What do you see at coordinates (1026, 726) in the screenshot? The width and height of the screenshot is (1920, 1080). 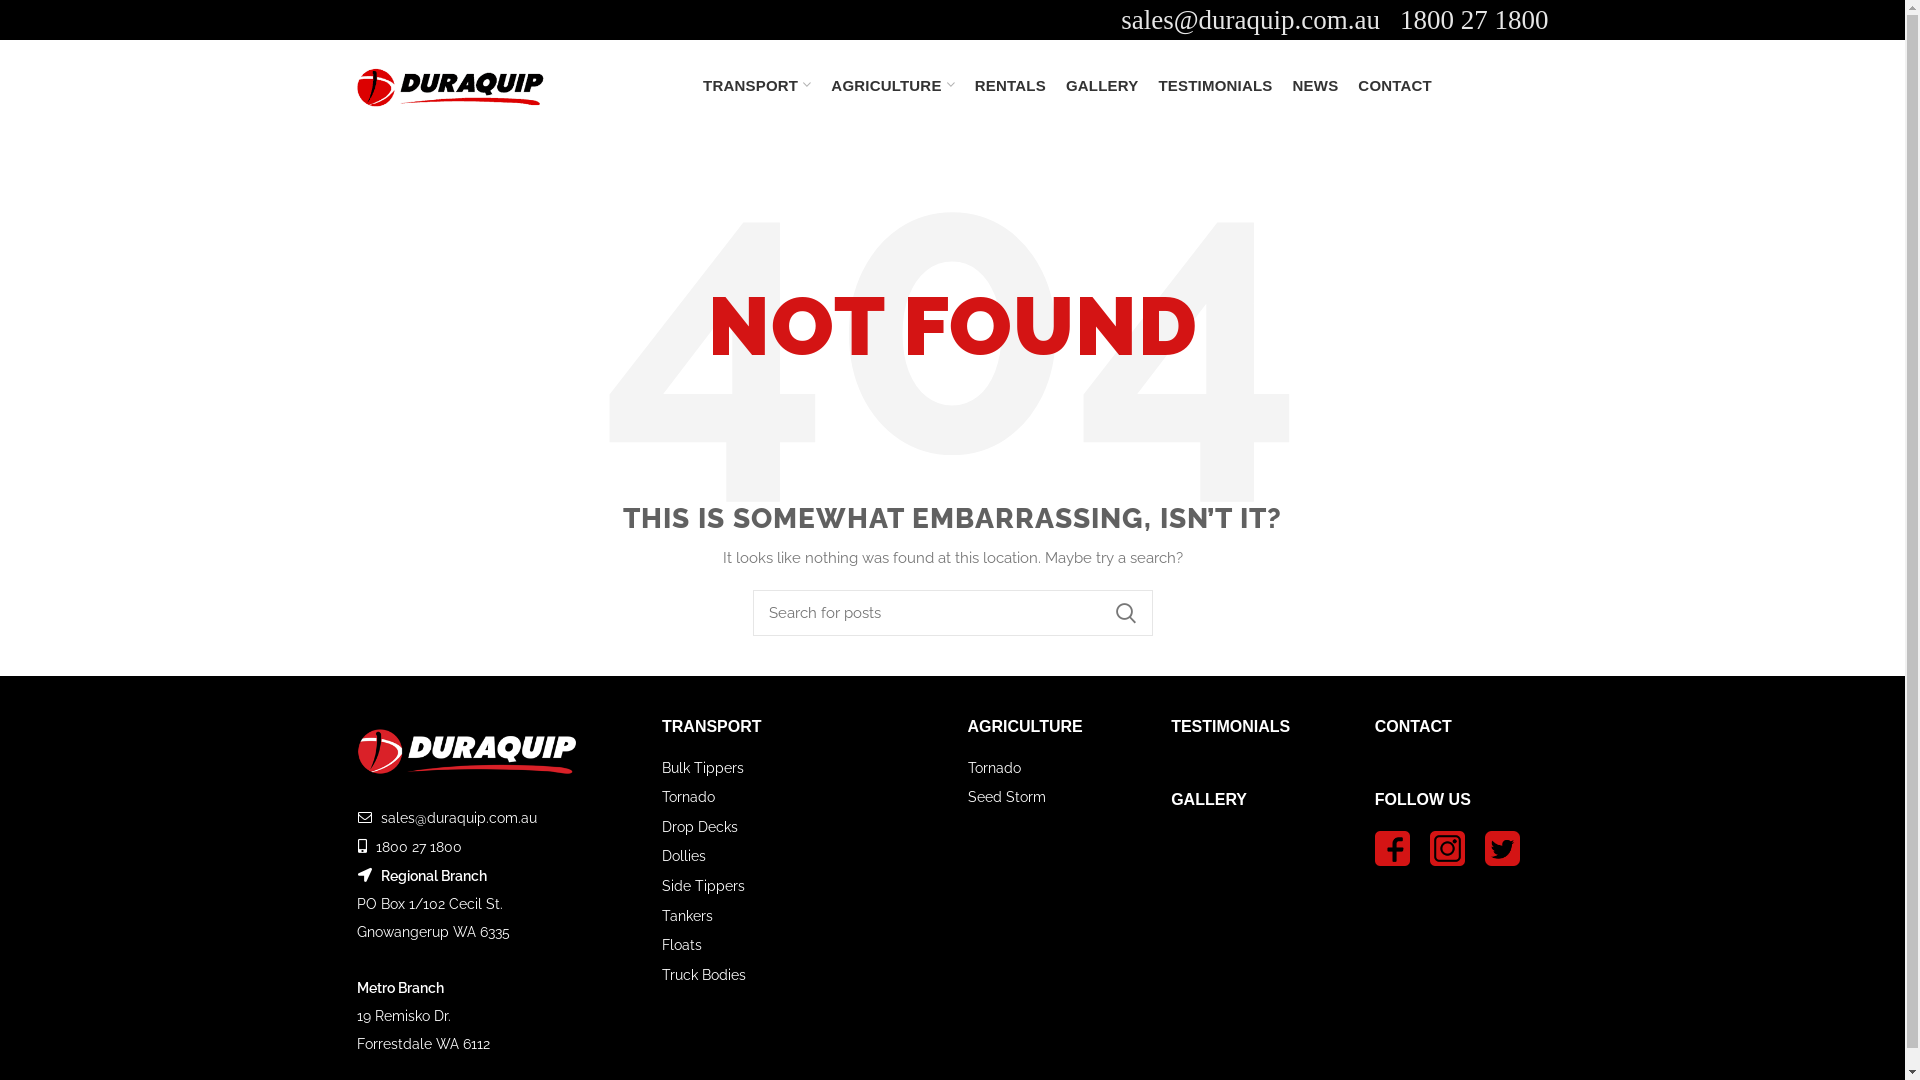 I see `AGRICULTURE` at bounding box center [1026, 726].